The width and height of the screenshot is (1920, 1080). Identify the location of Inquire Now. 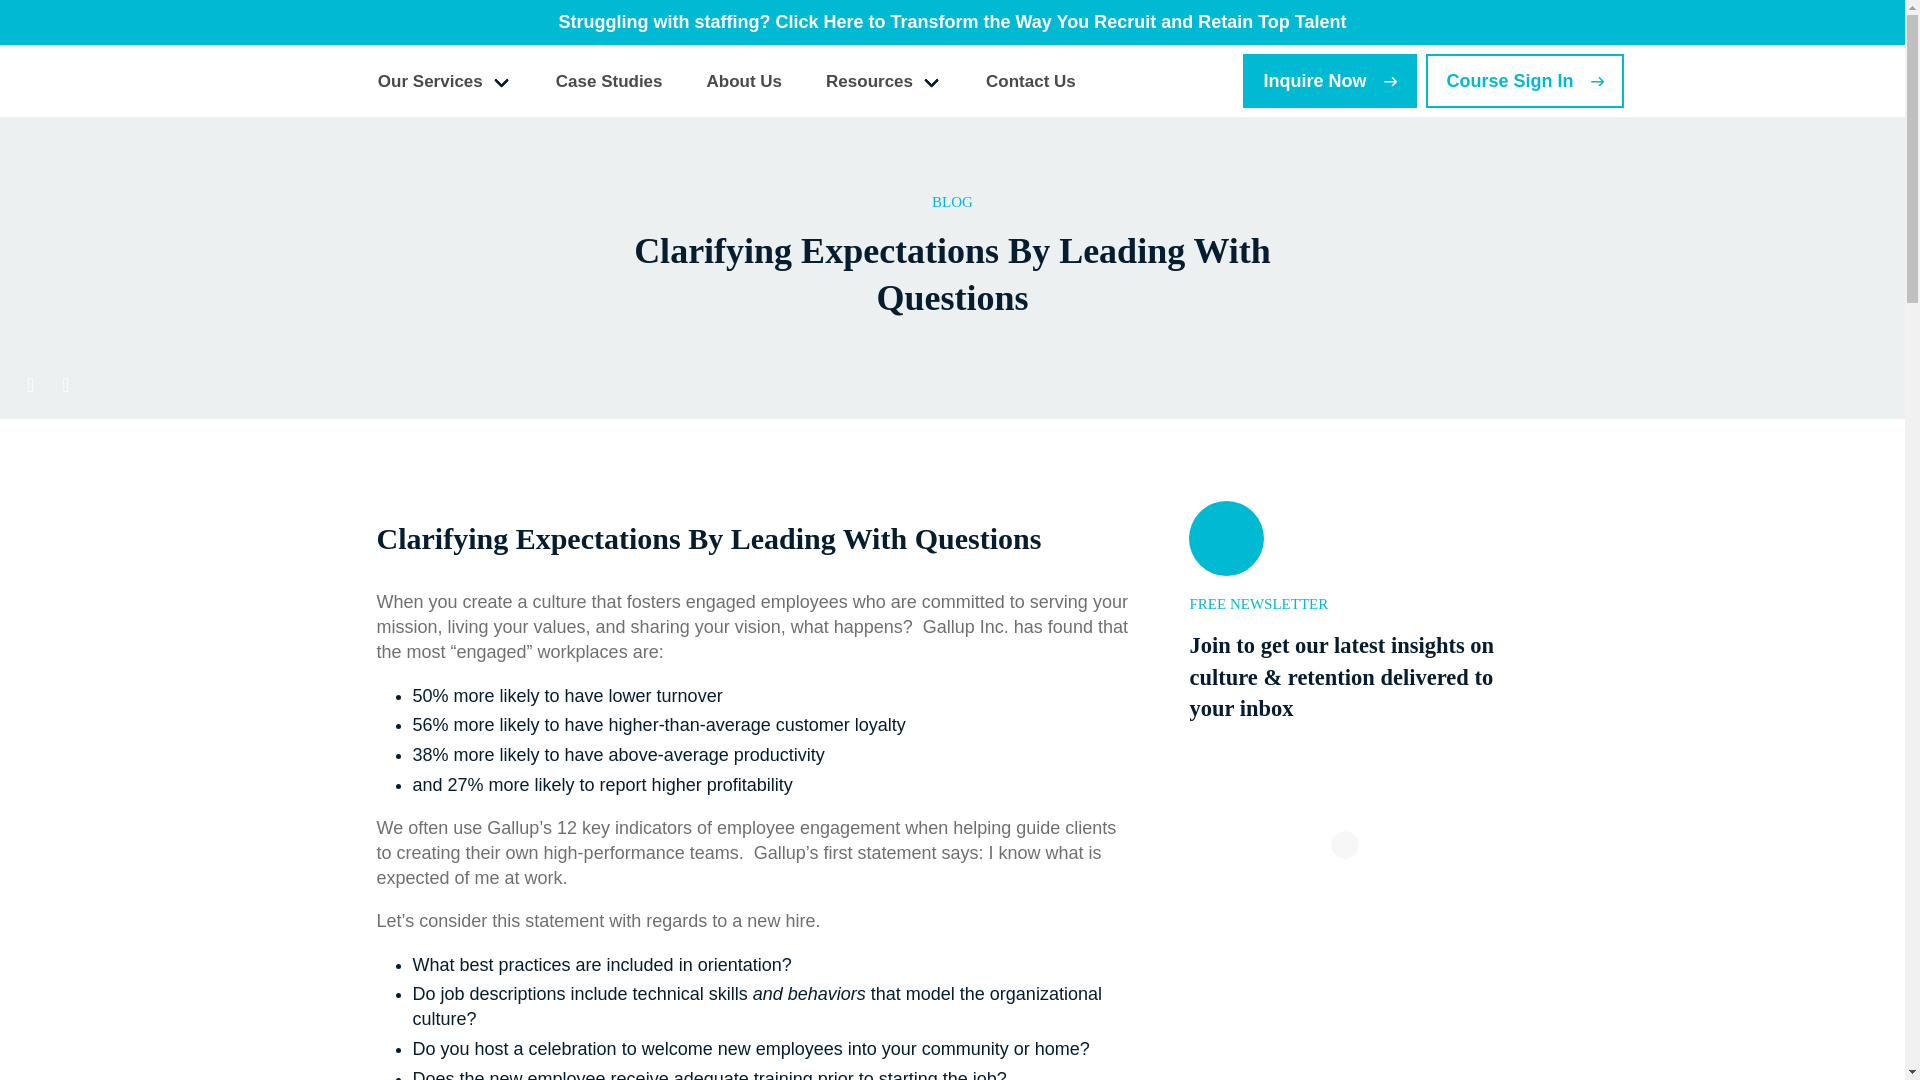
(1329, 81).